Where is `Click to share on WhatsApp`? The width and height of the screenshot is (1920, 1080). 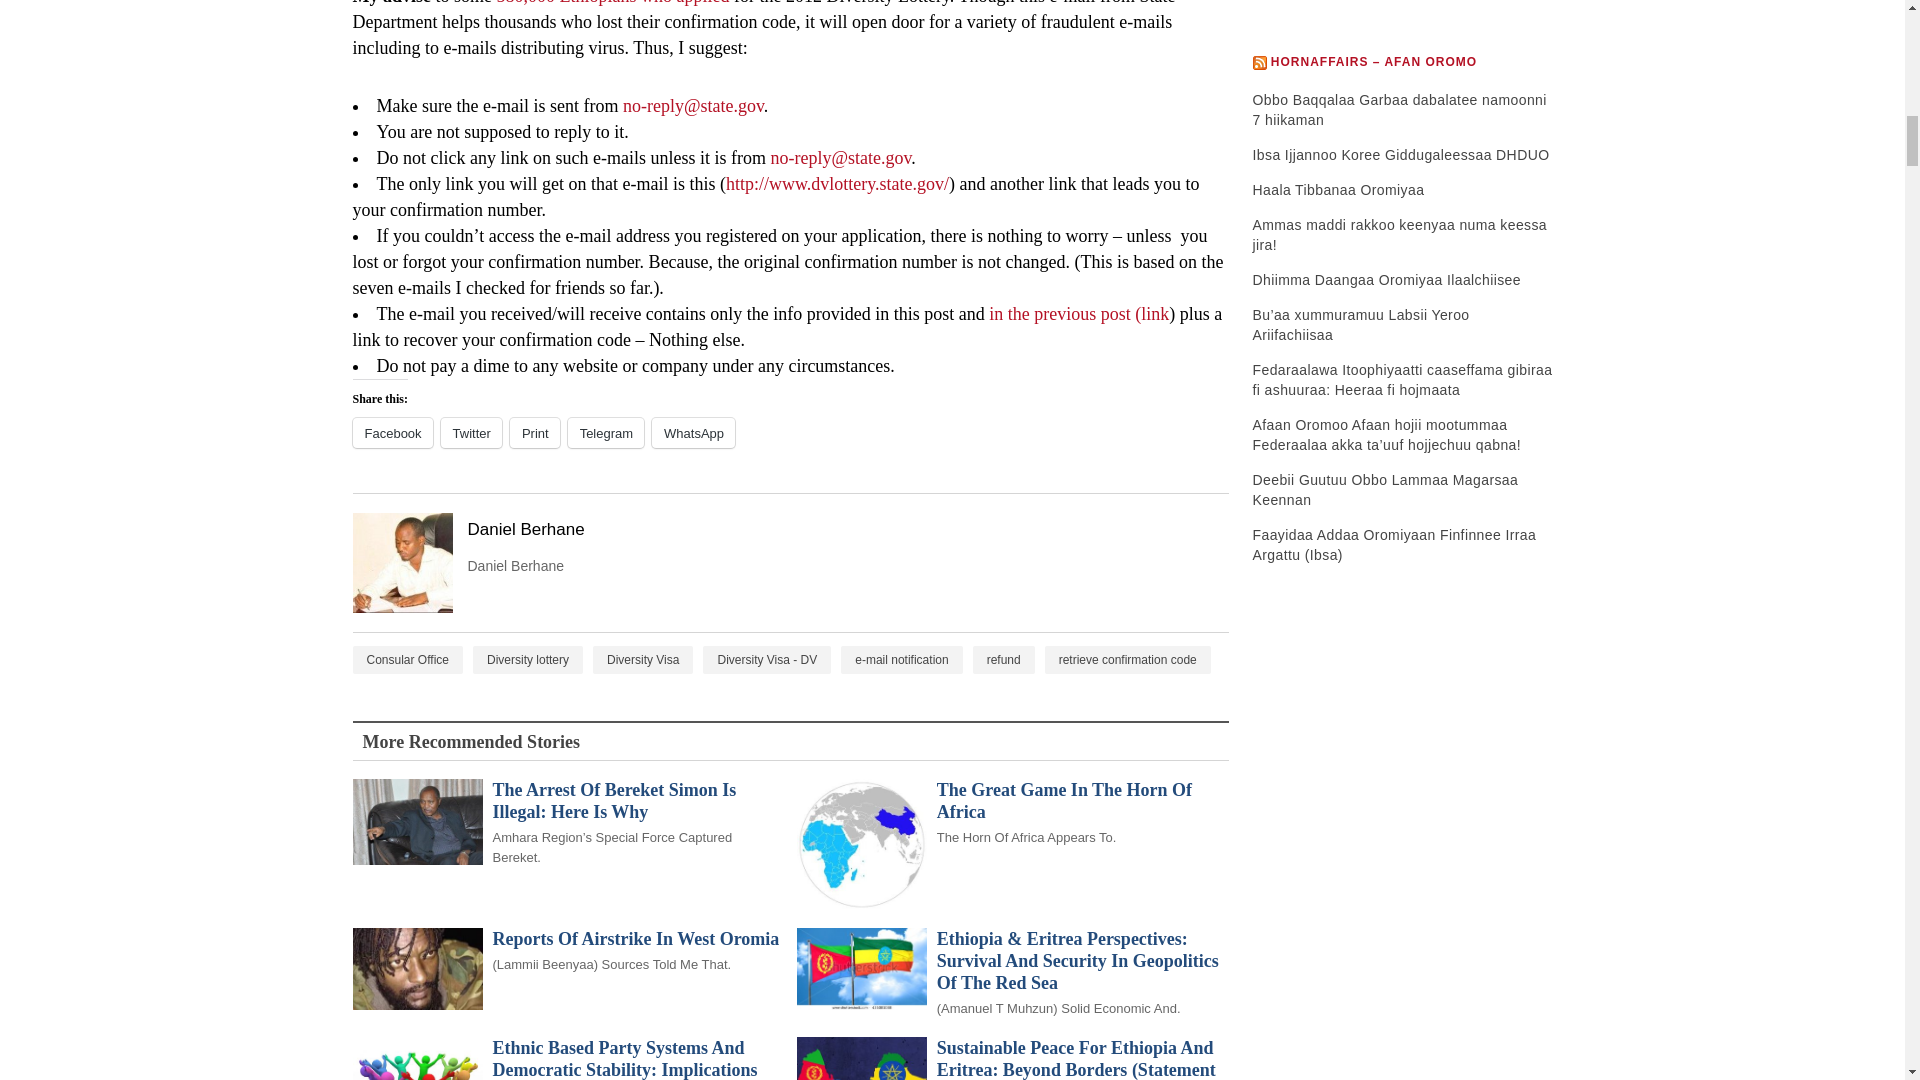 Click to share on WhatsApp is located at coordinates (694, 432).